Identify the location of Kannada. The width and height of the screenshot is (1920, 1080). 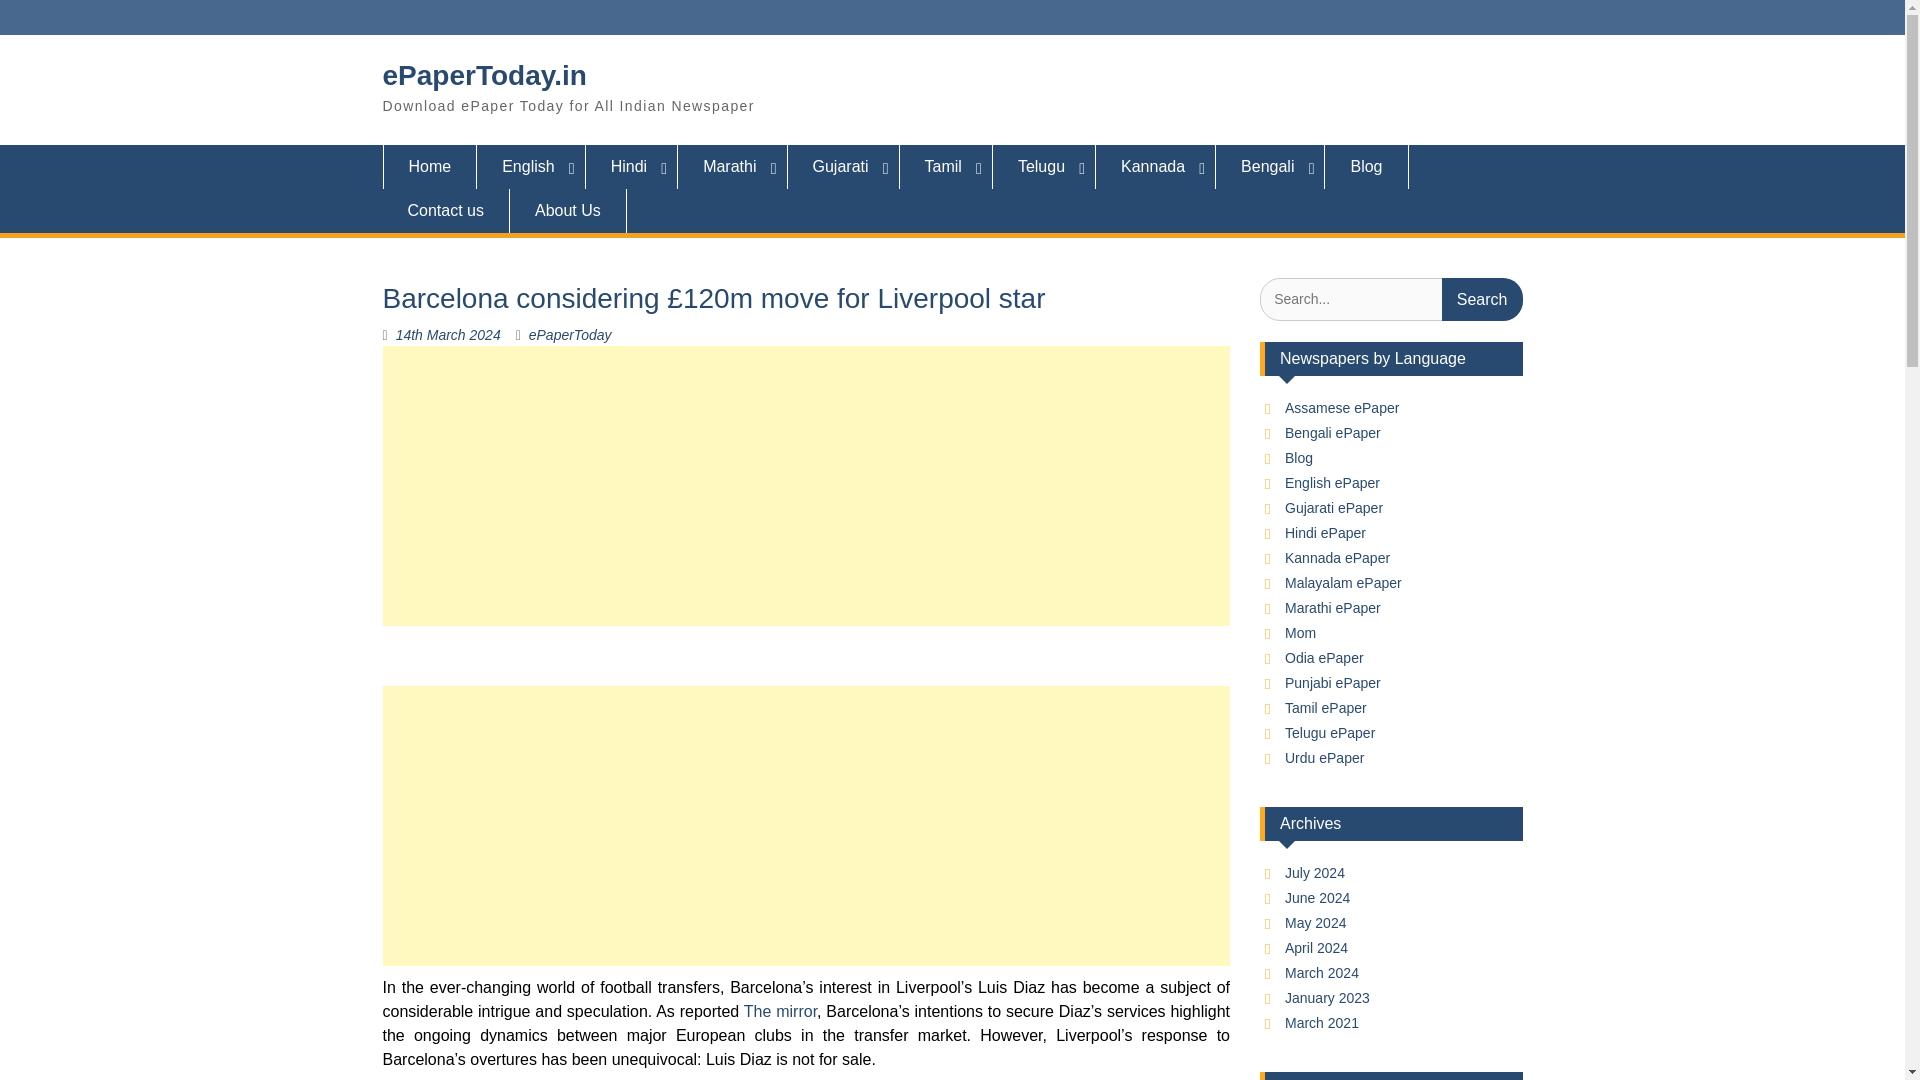
(1156, 166).